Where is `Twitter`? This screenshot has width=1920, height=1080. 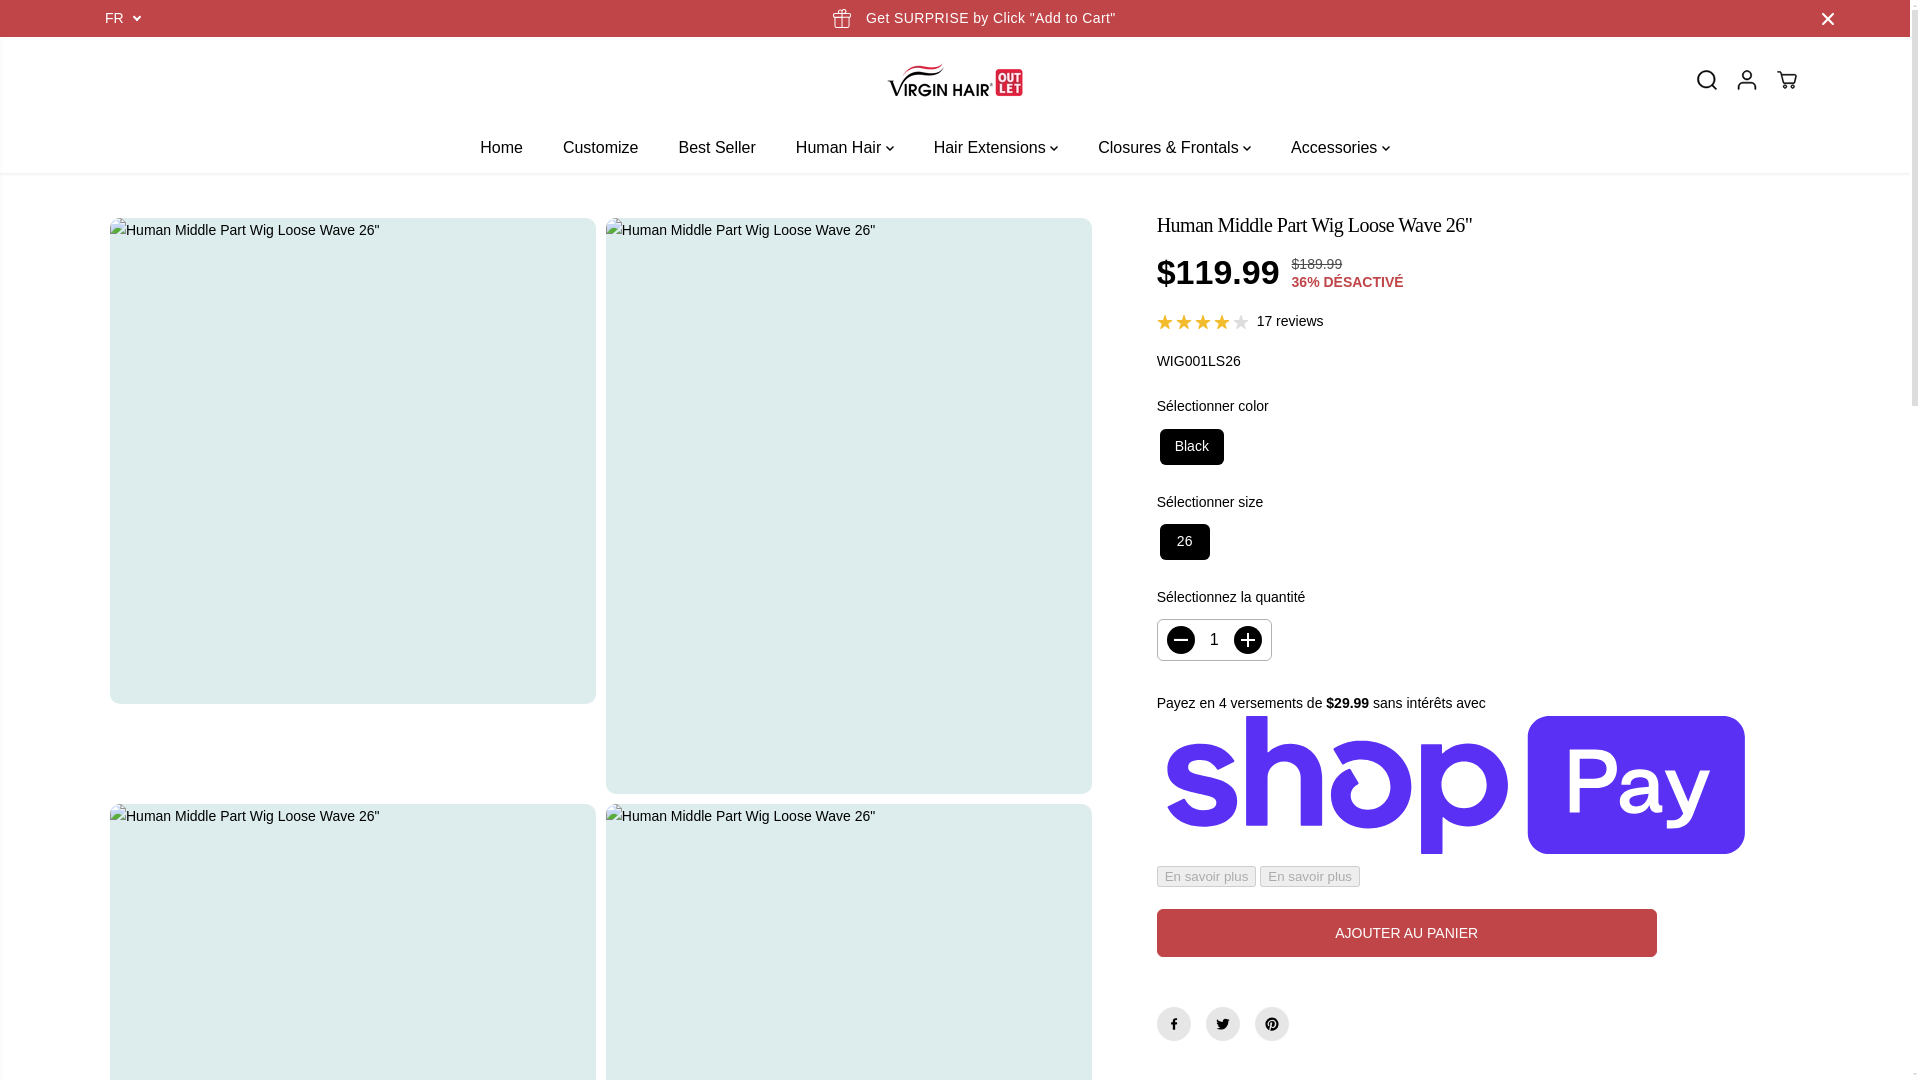 Twitter is located at coordinates (1222, 1024).